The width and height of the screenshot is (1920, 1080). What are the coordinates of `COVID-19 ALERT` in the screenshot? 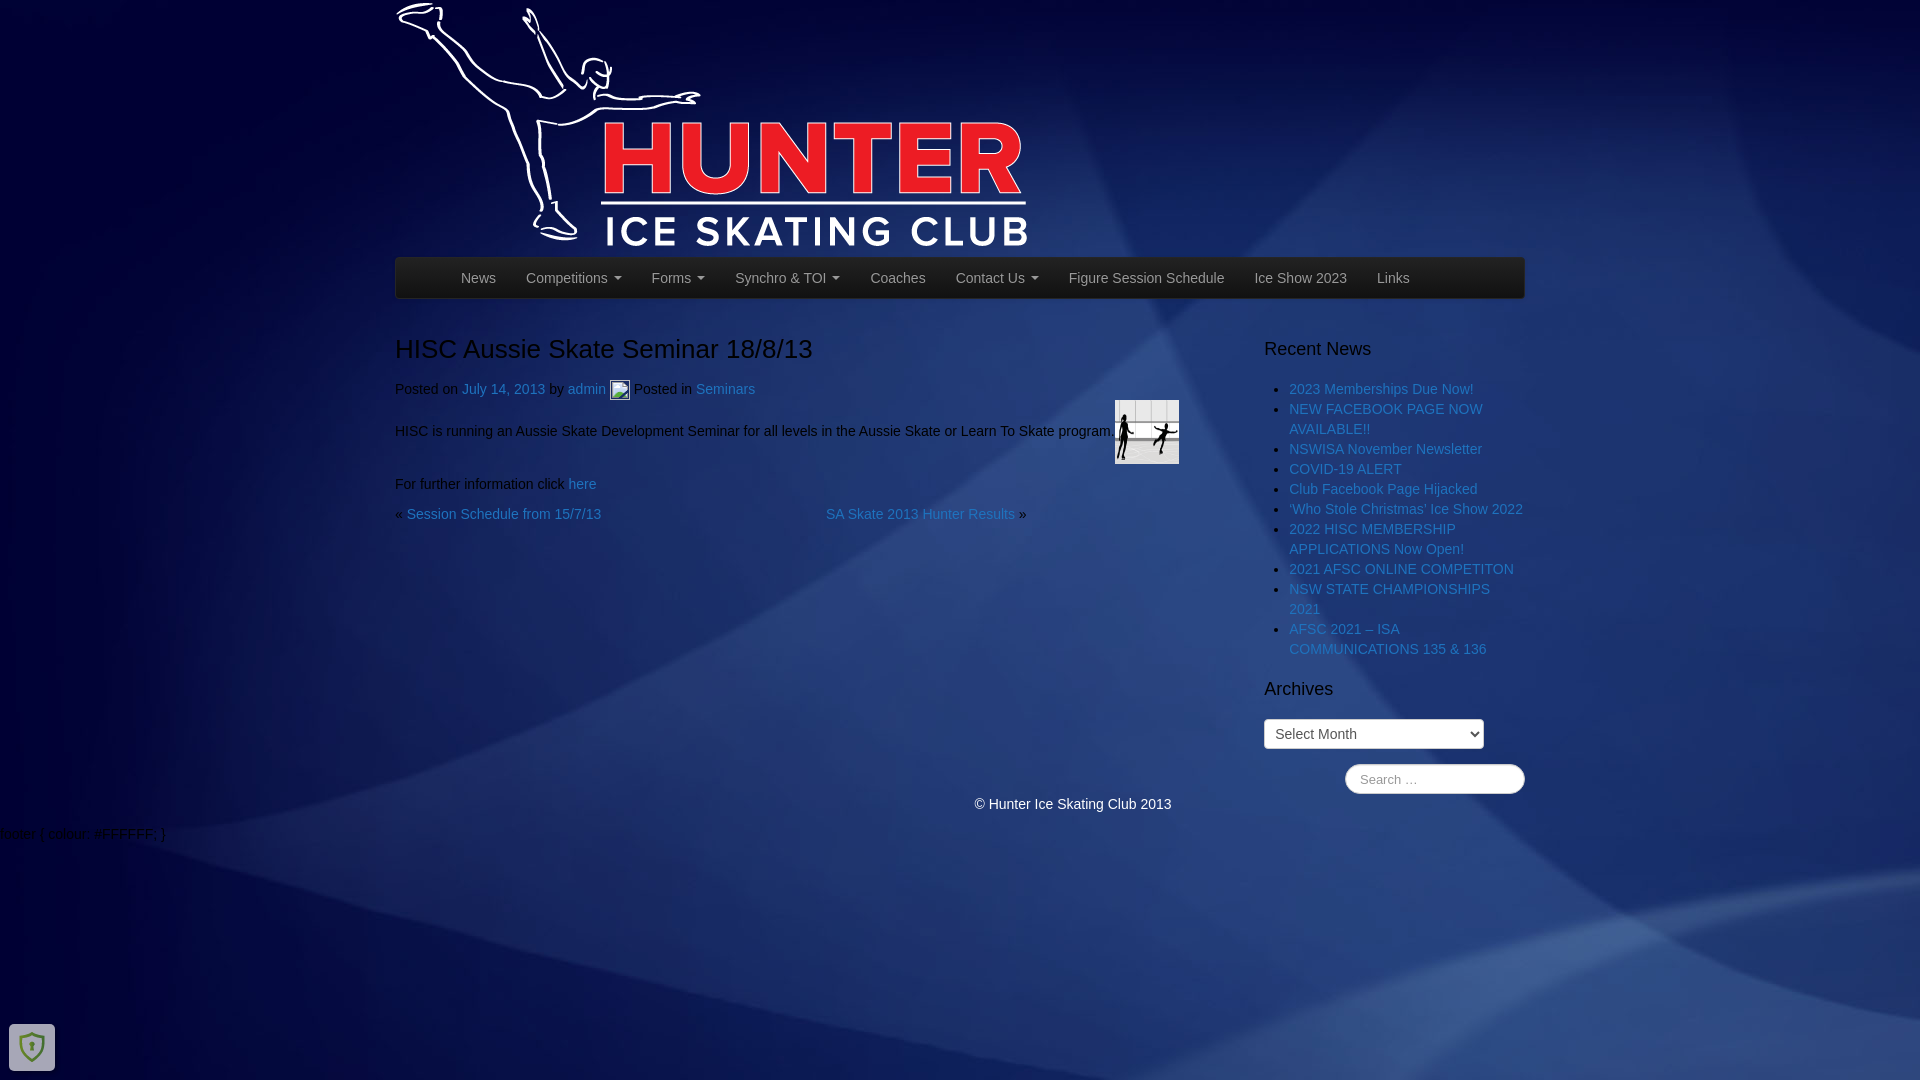 It's located at (1346, 469).